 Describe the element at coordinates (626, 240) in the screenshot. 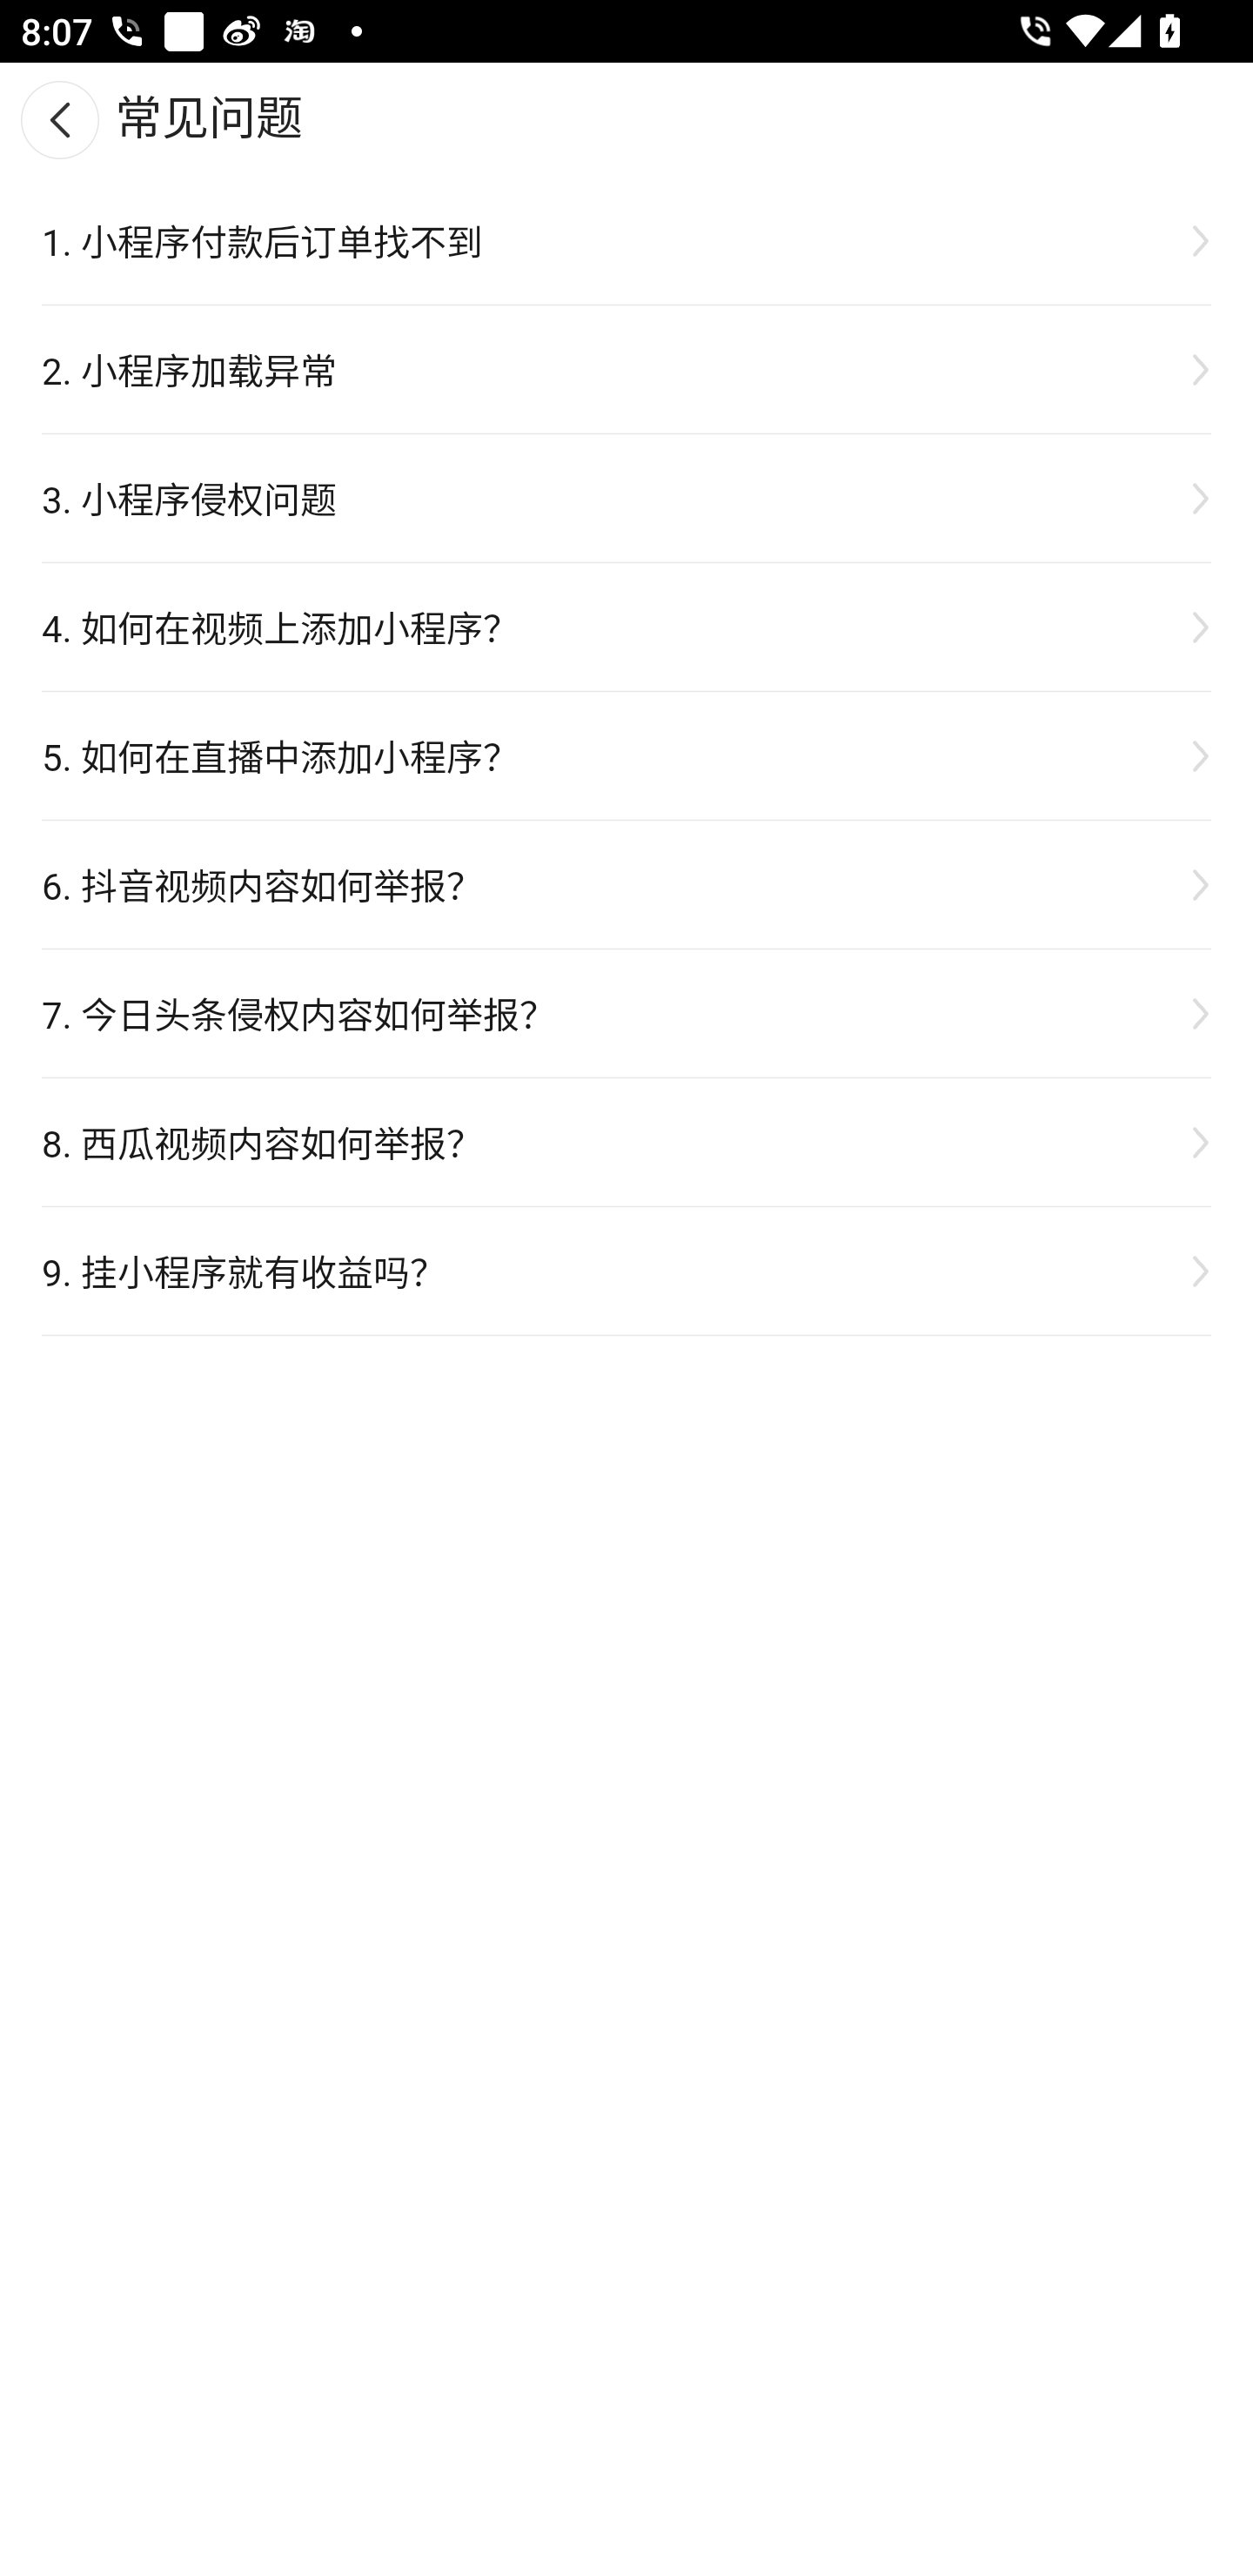

I see `1. 小程序付款后订单找不到` at that location.